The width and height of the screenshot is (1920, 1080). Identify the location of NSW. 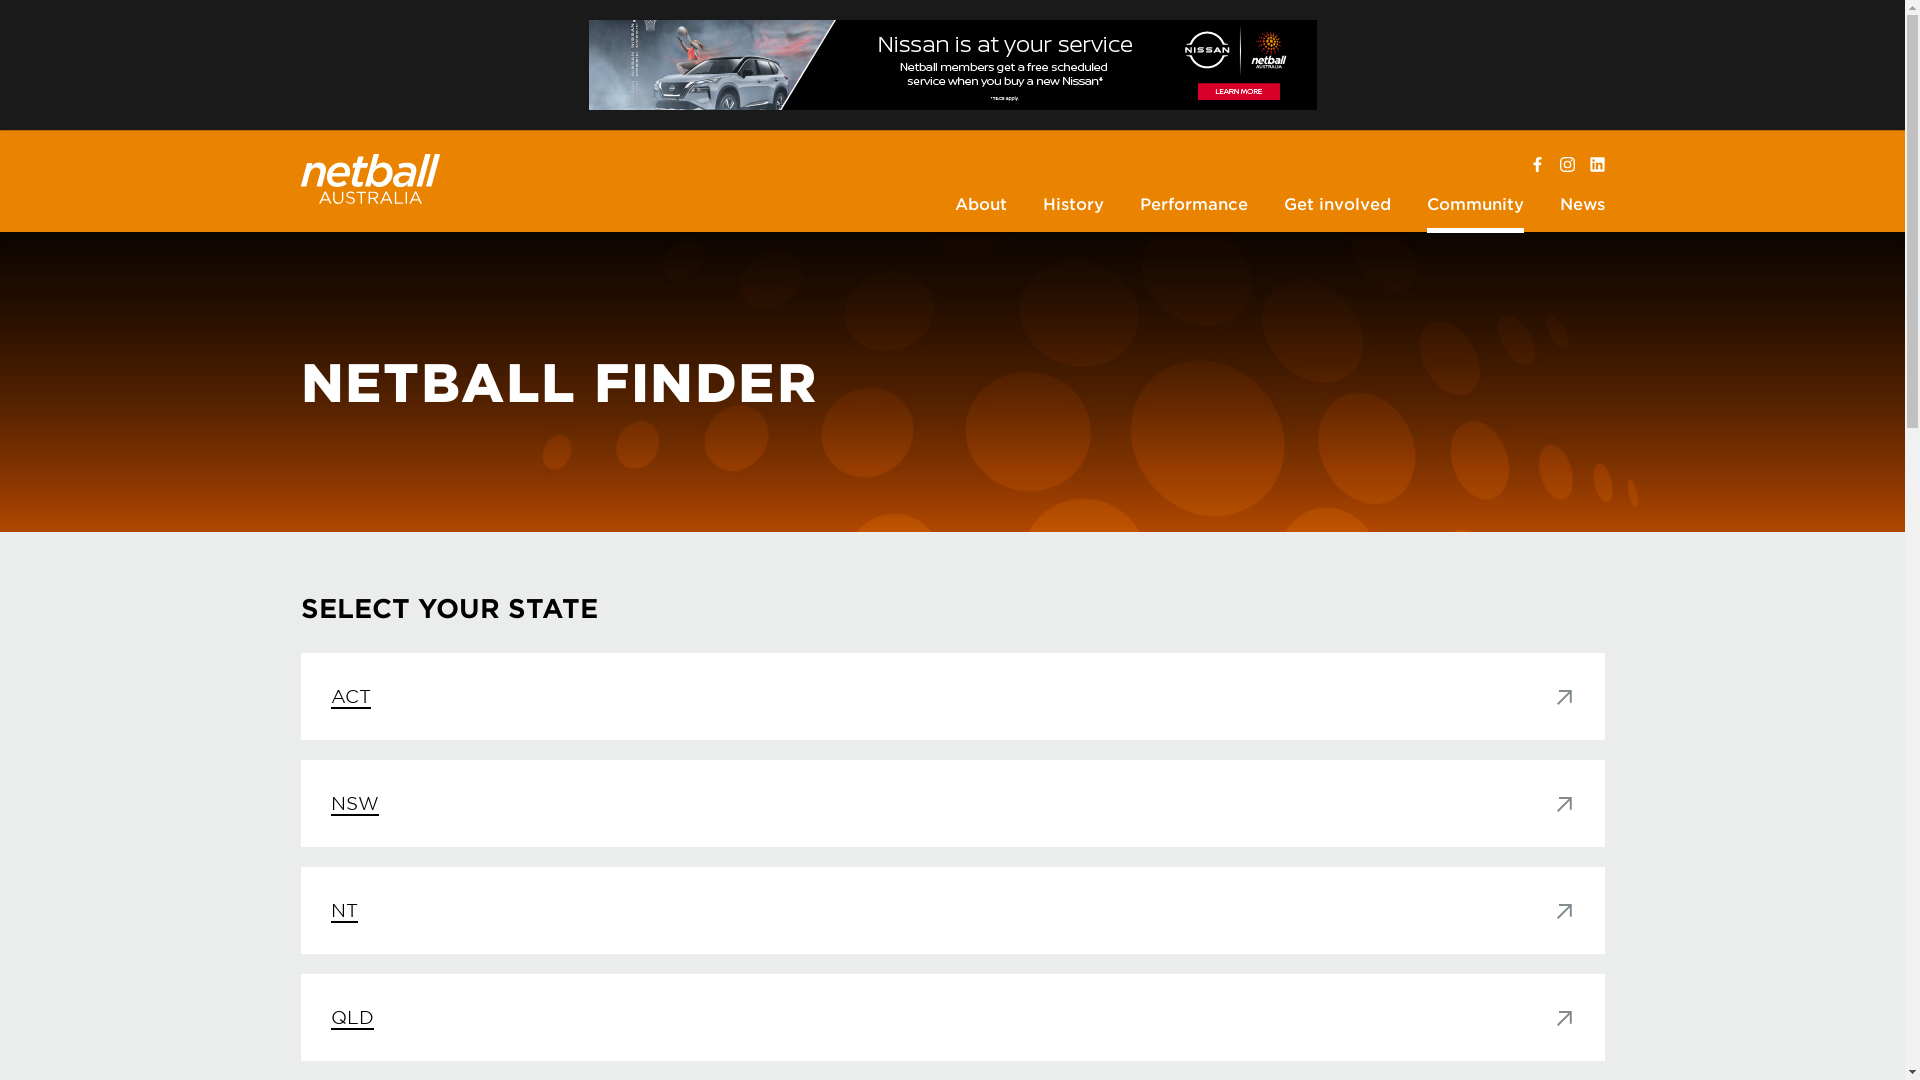
(952, 804).